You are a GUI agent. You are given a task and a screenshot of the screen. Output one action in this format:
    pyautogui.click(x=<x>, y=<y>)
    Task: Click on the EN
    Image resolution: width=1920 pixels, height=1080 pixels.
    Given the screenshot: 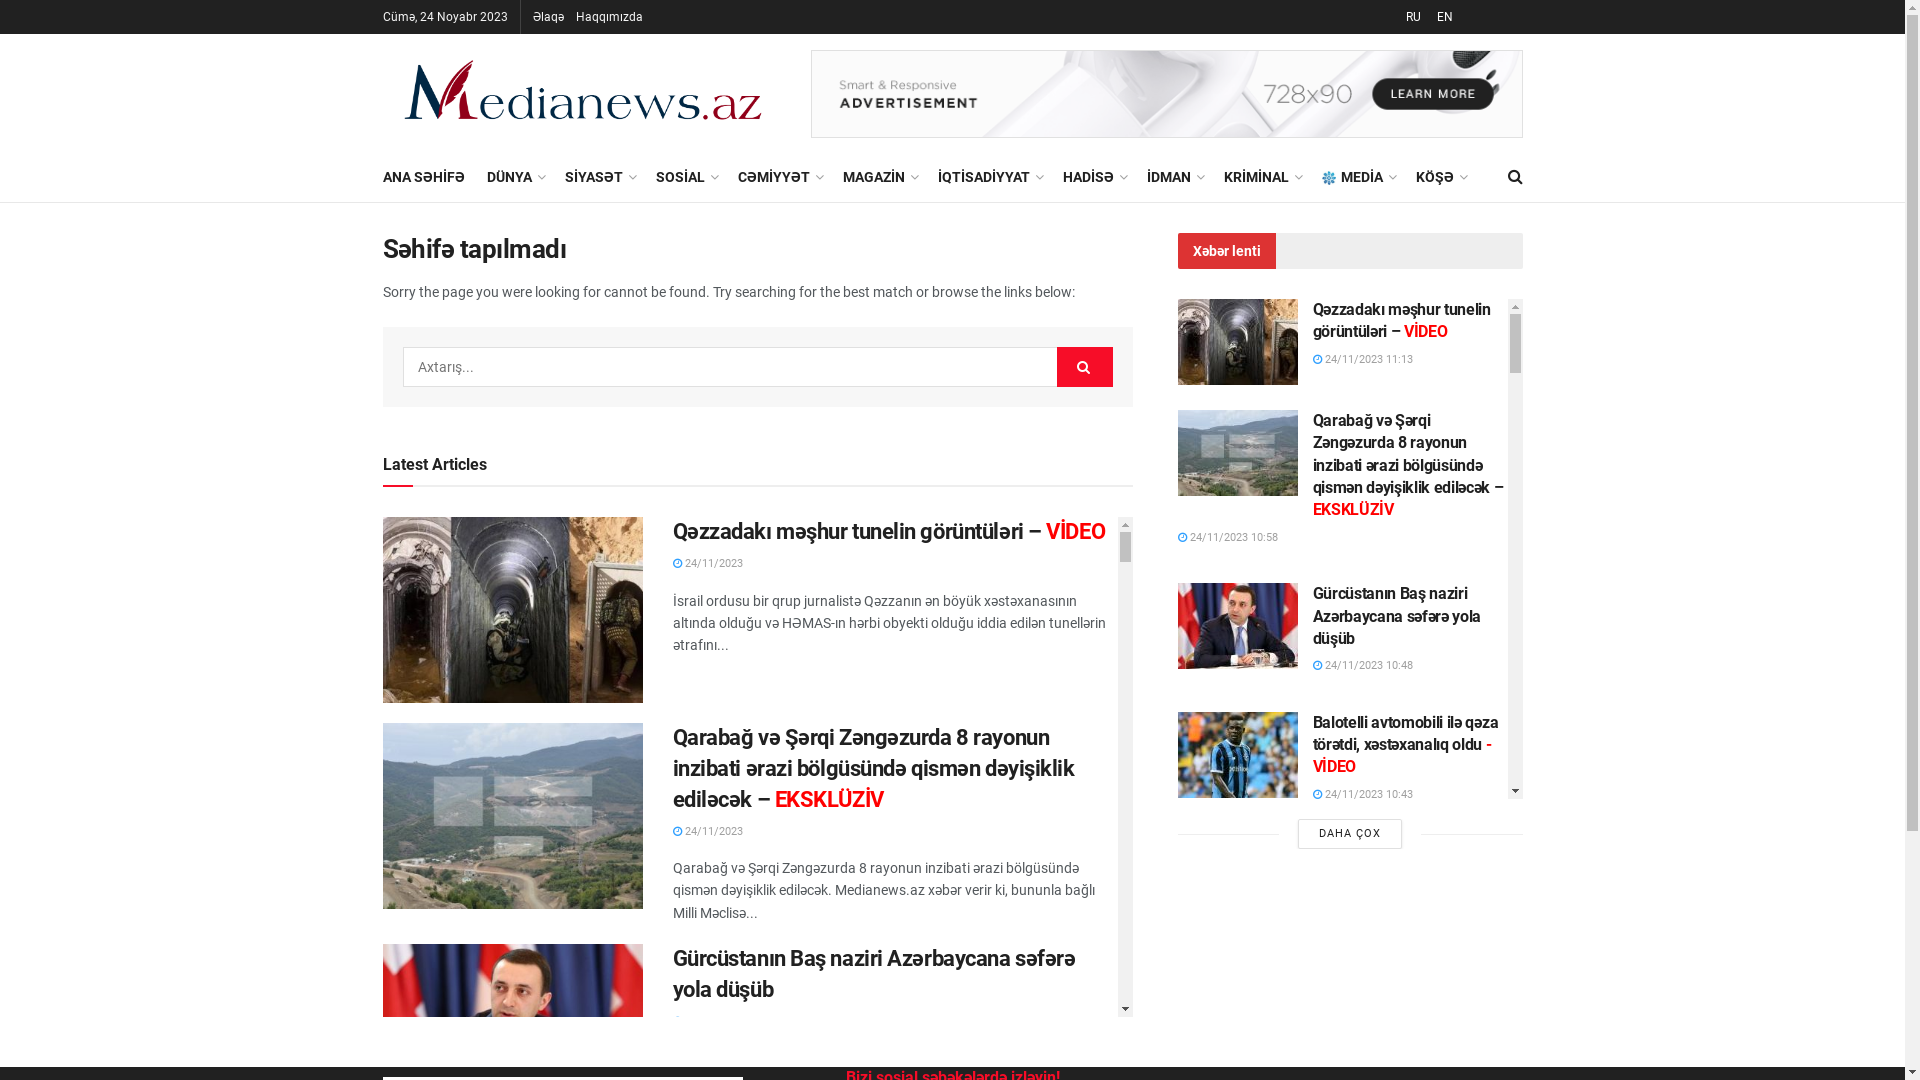 What is the action you would take?
    pyautogui.click(x=1443, y=17)
    